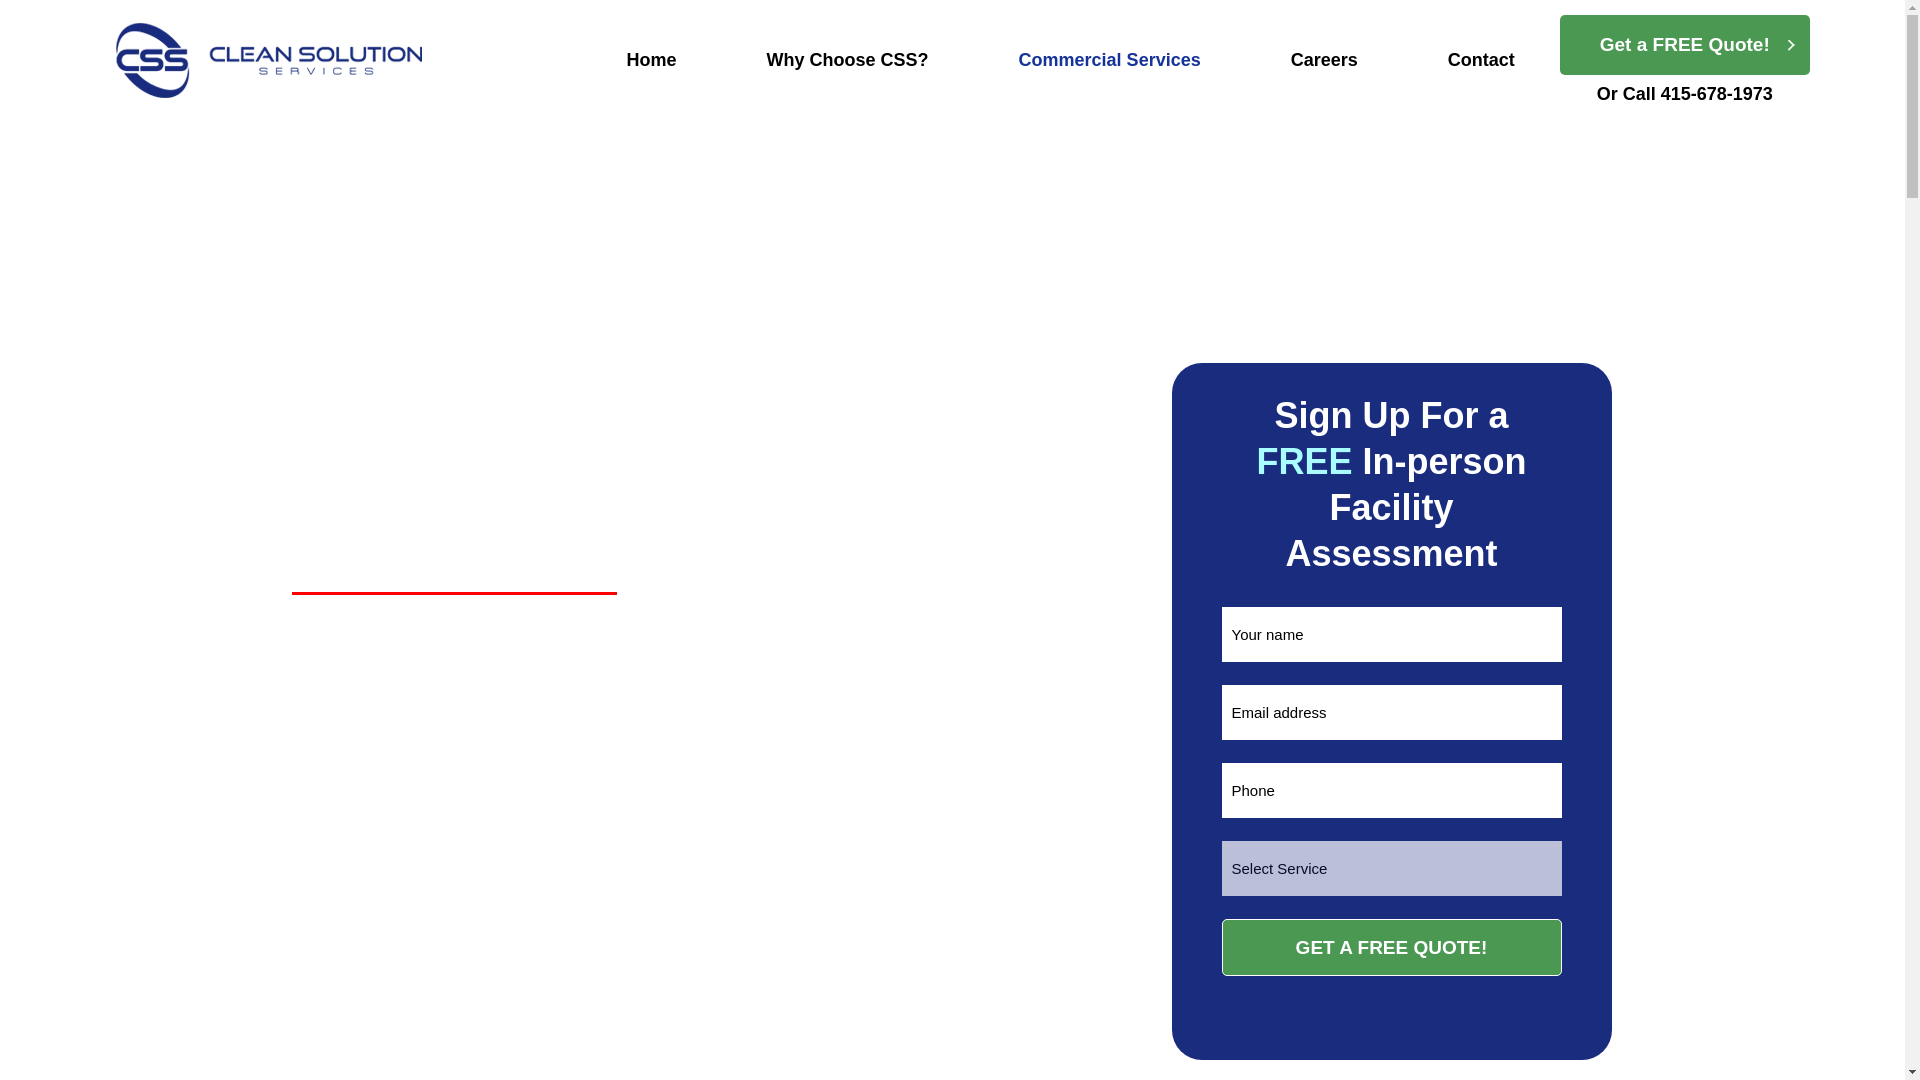  Describe the element at coordinates (286, 60) in the screenshot. I see `Clean Solution Services` at that location.